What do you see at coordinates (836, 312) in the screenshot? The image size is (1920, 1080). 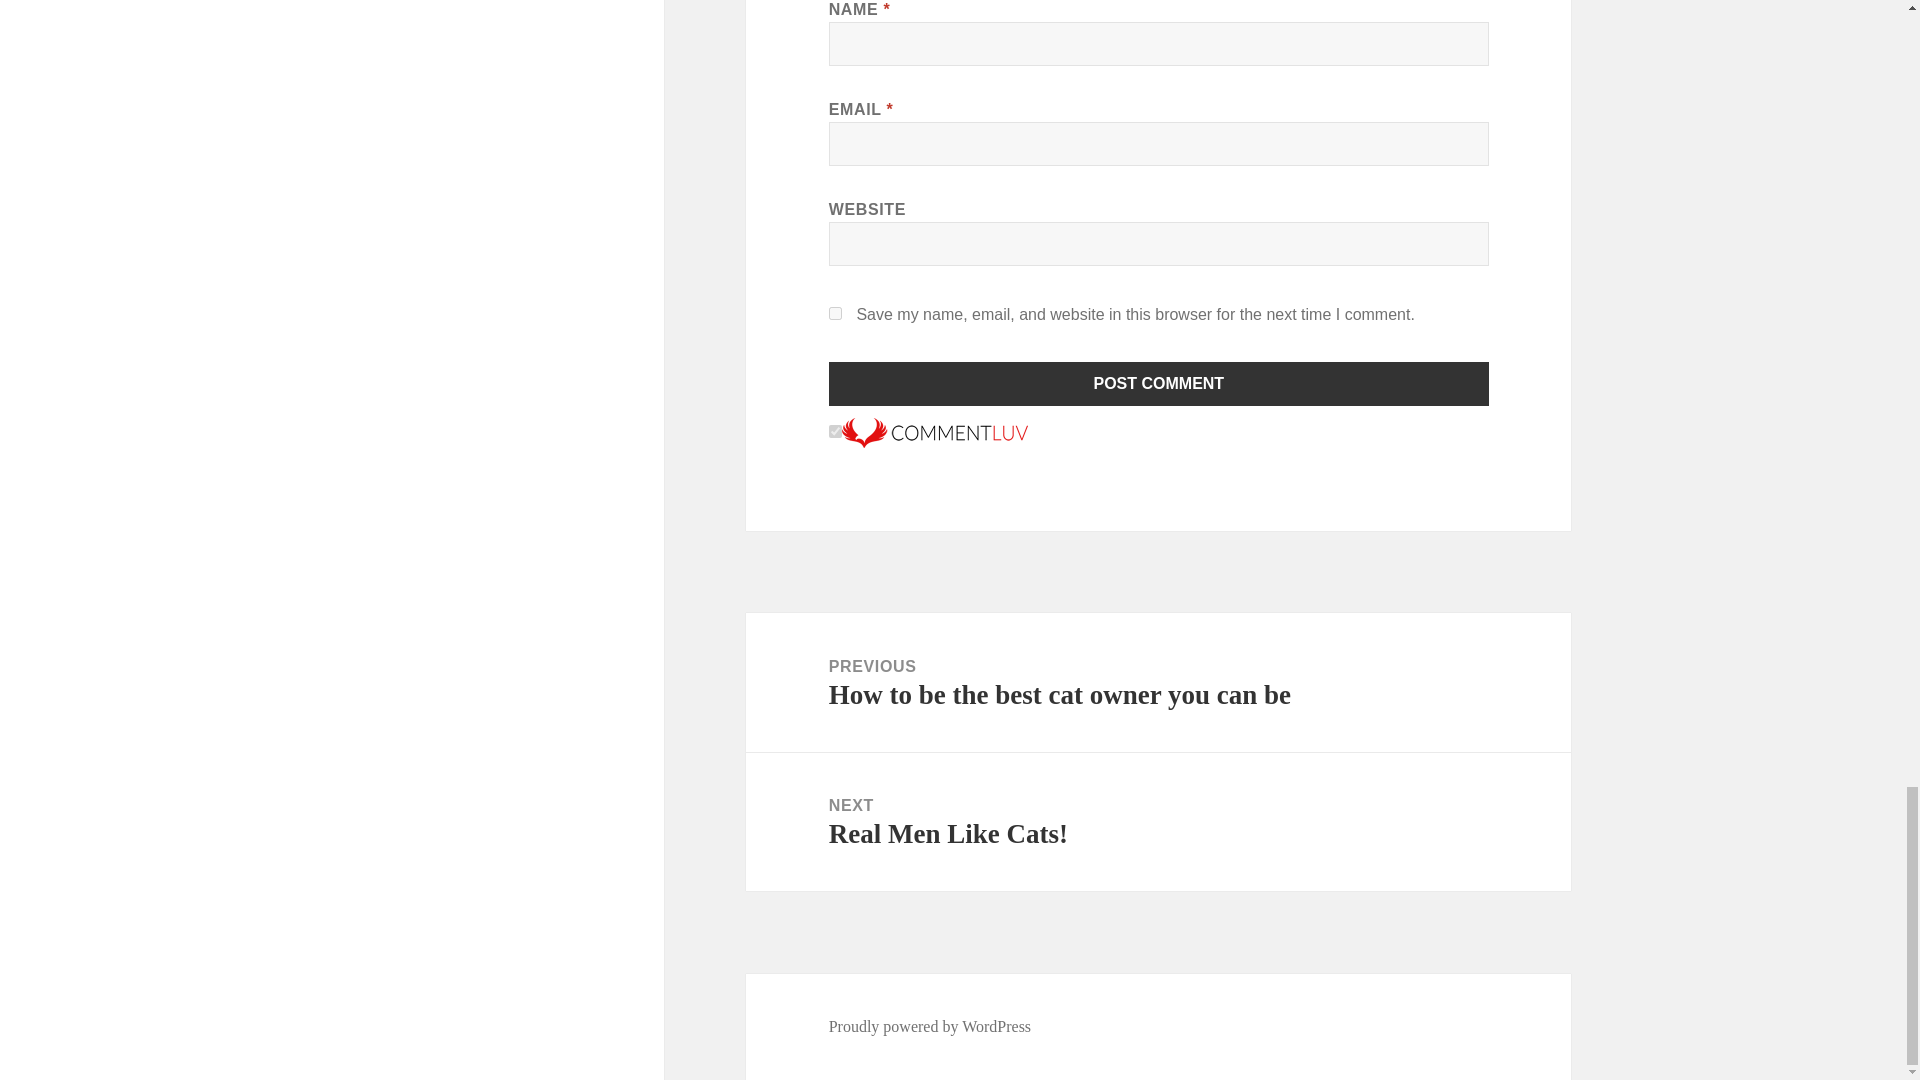 I see `yes` at bounding box center [836, 312].